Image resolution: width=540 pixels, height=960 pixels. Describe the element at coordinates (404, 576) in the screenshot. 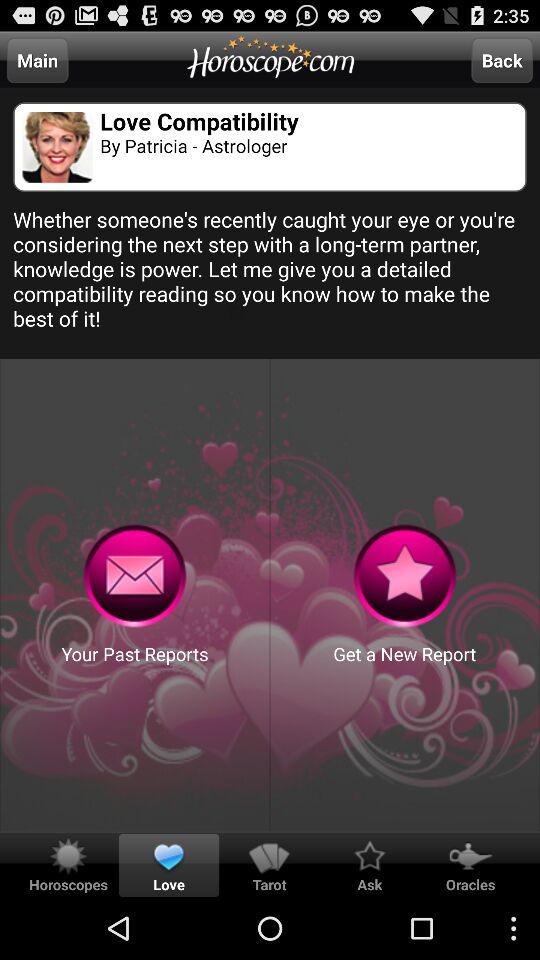

I see `menu buttons` at that location.